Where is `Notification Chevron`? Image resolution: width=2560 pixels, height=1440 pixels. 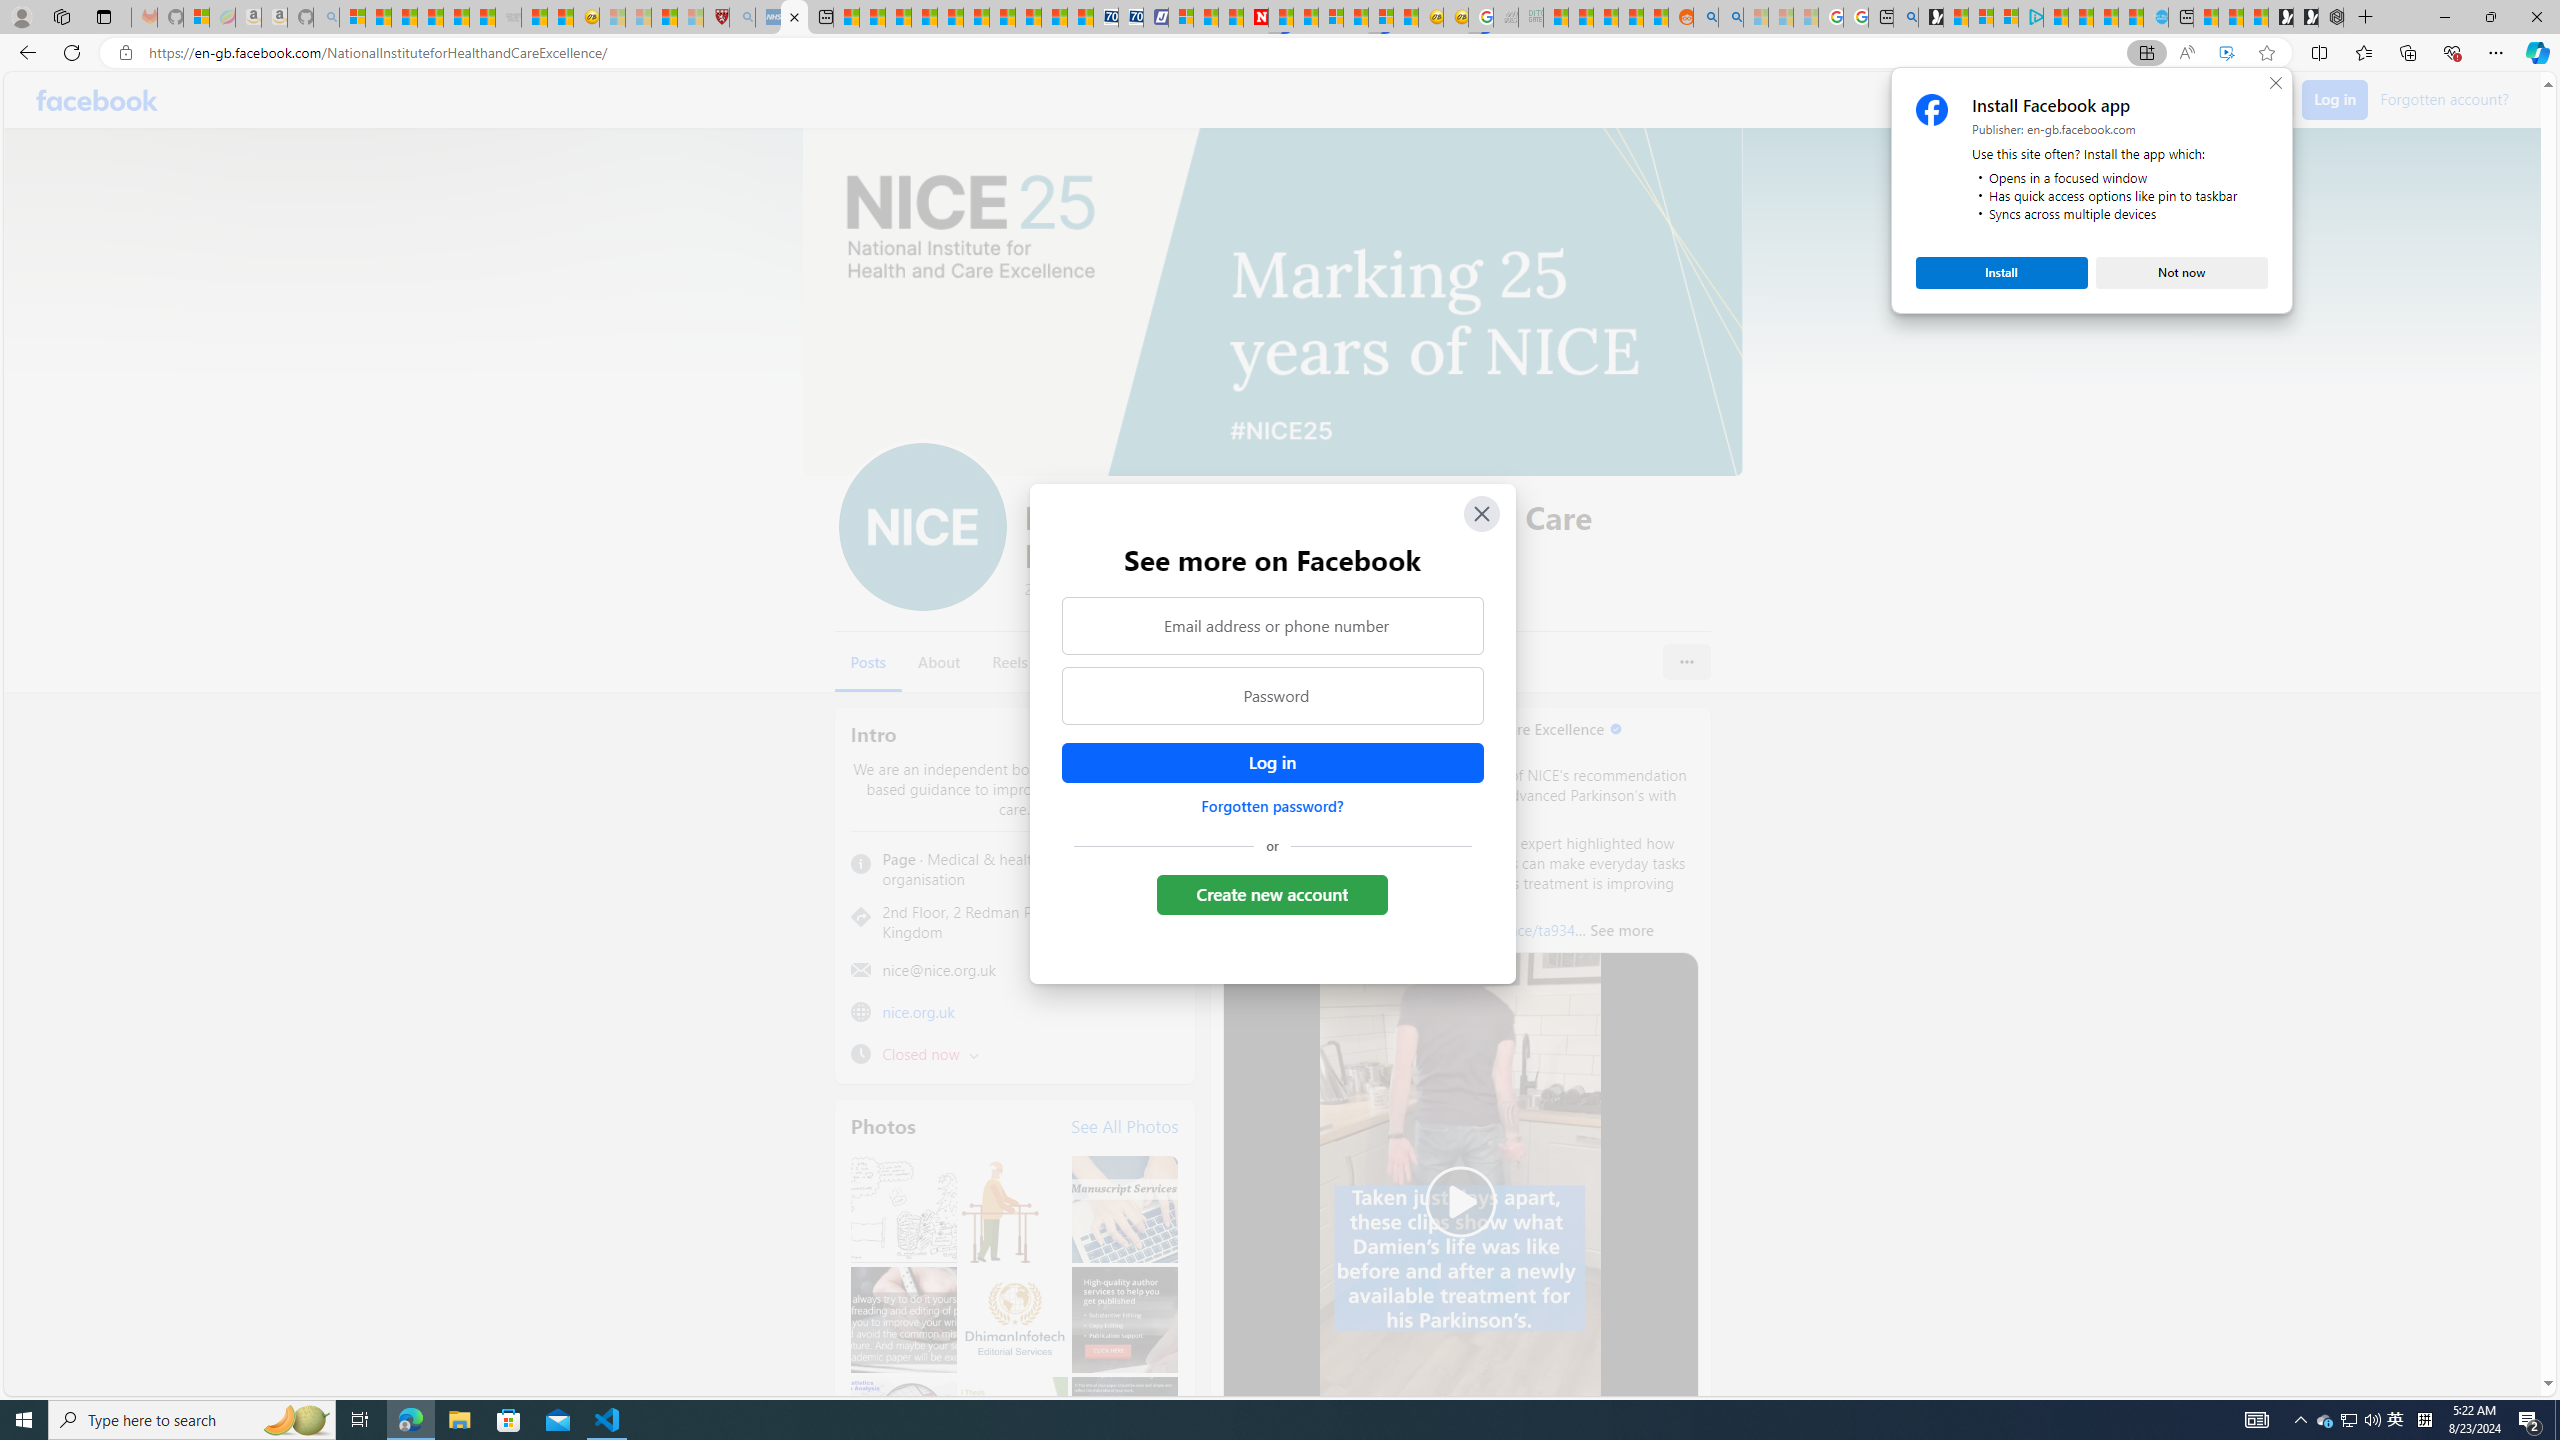 Notification Chevron is located at coordinates (2301, 1420).